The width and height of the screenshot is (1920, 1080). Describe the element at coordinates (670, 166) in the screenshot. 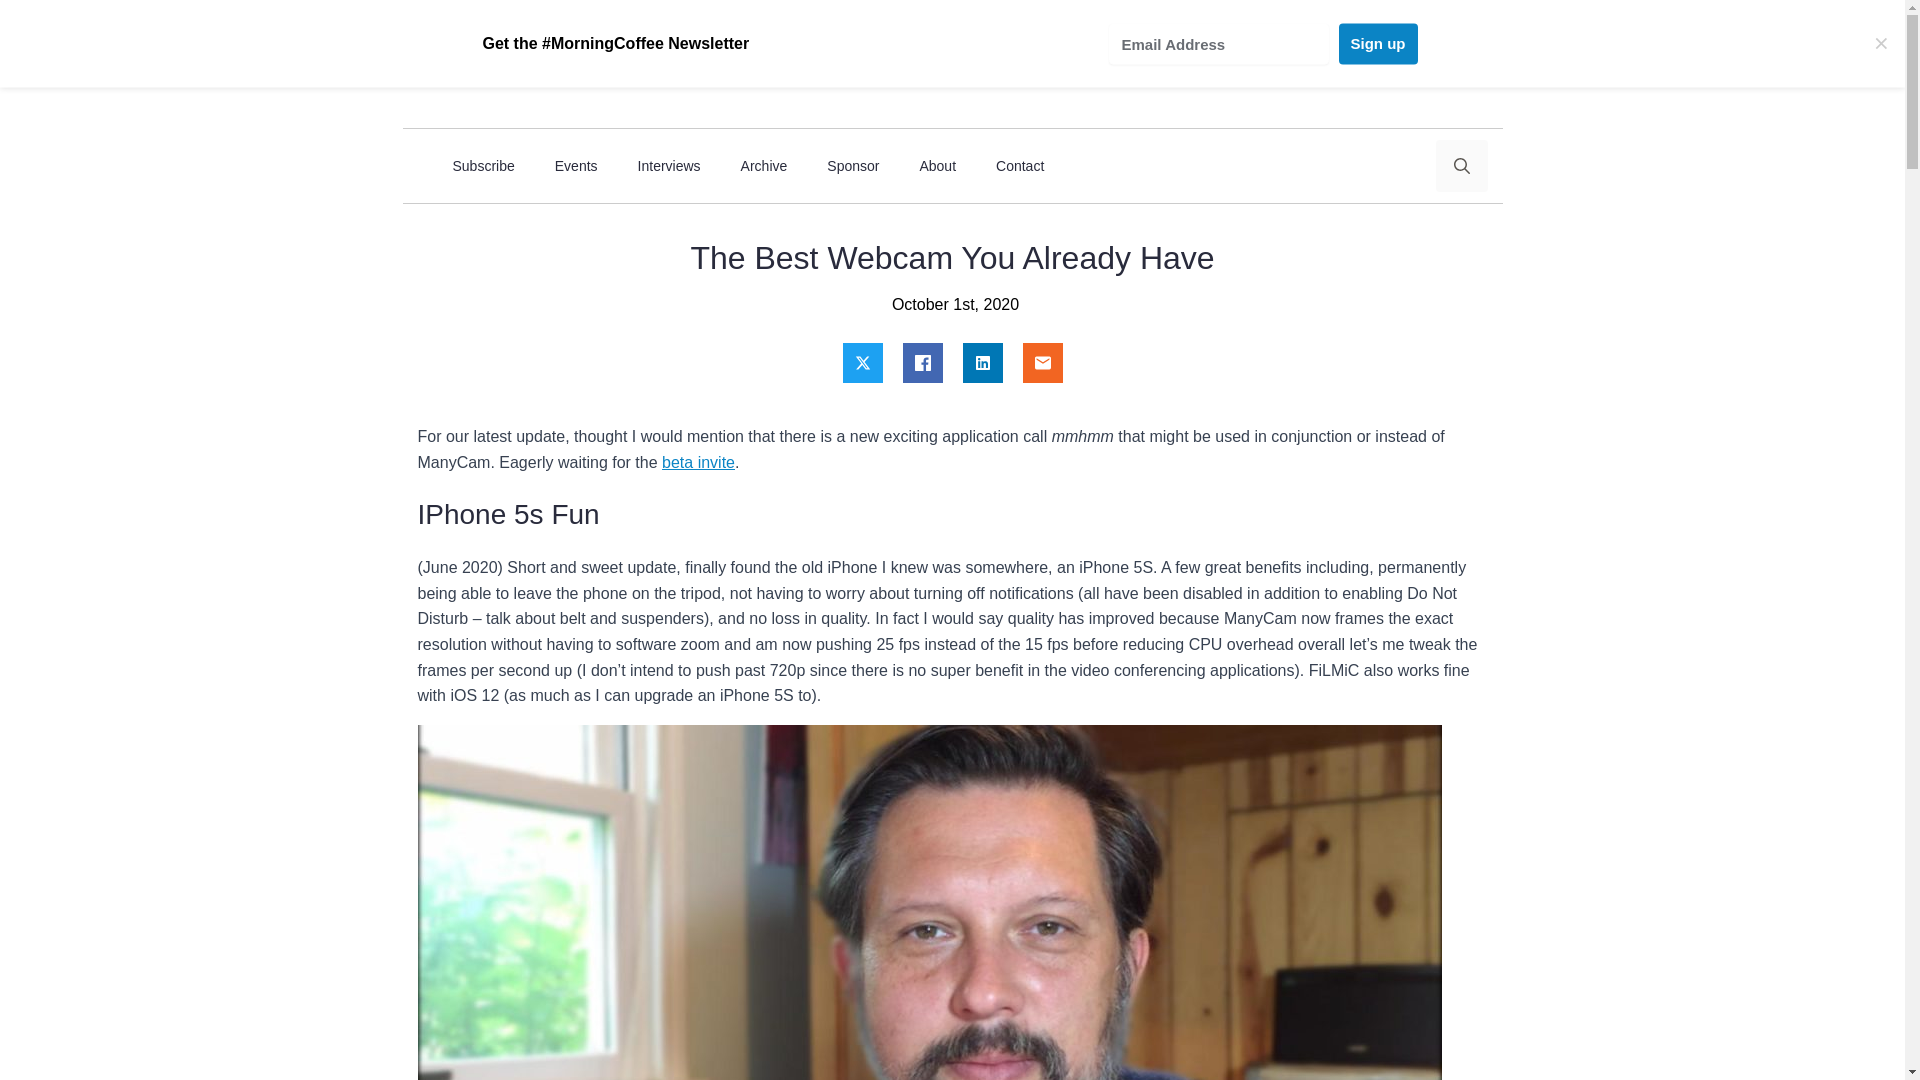

I see `Interviews` at that location.